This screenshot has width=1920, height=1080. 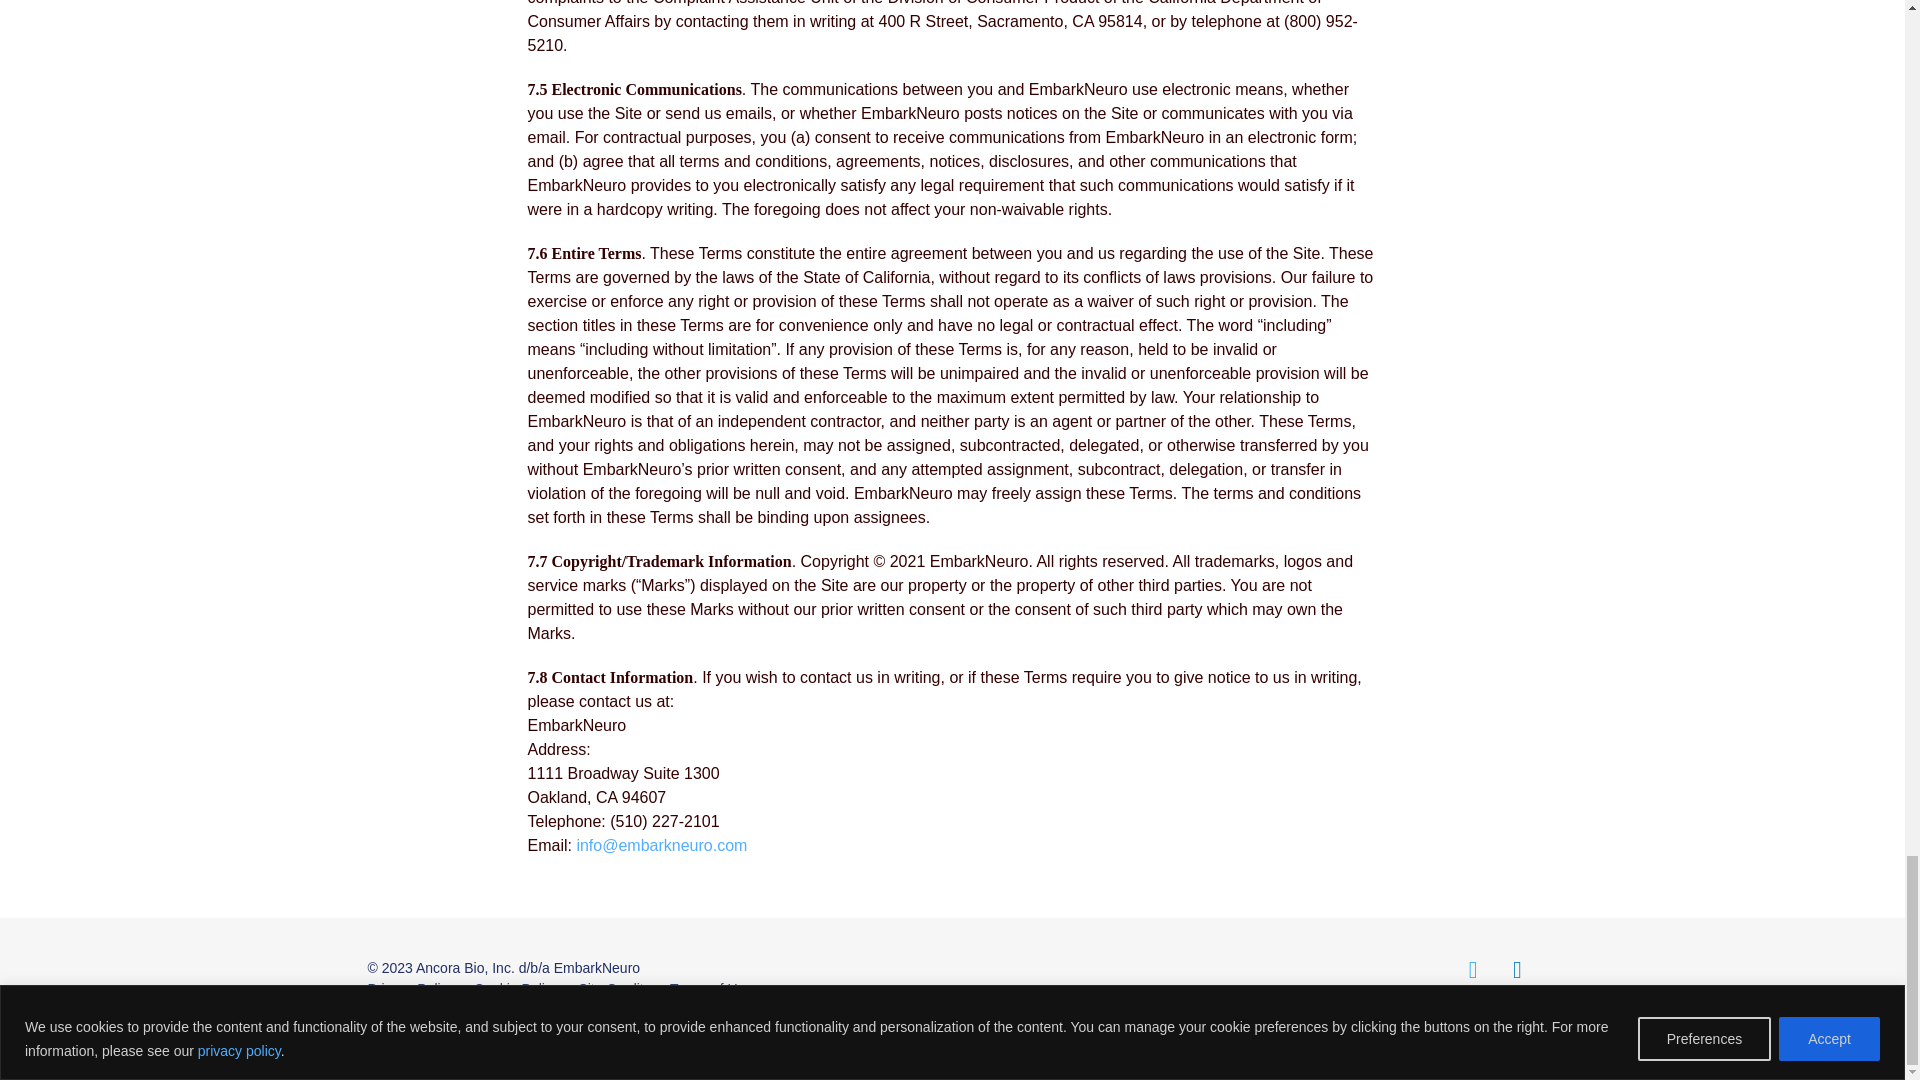 What do you see at coordinates (614, 988) in the screenshot?
I see `Site Credits` at bounding box center [614, 988].